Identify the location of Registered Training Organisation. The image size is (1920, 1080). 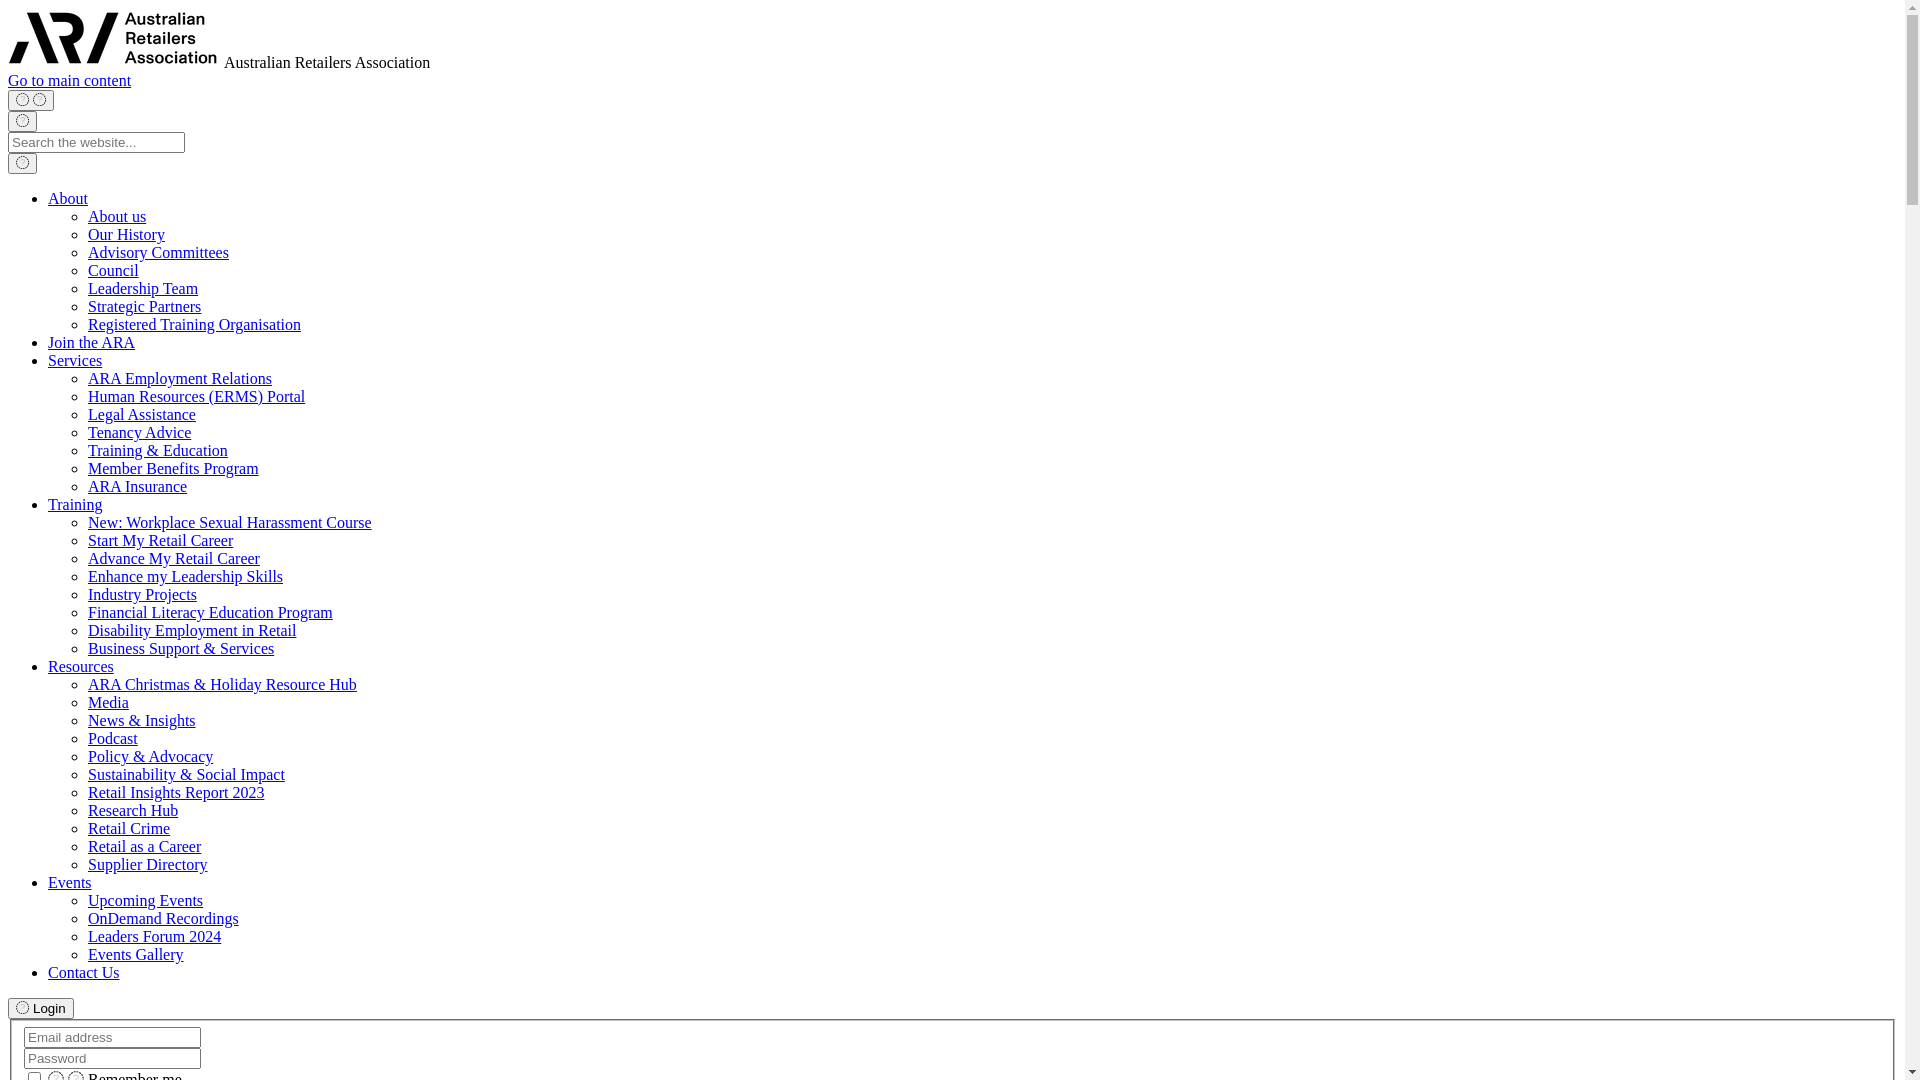
(194, 324).